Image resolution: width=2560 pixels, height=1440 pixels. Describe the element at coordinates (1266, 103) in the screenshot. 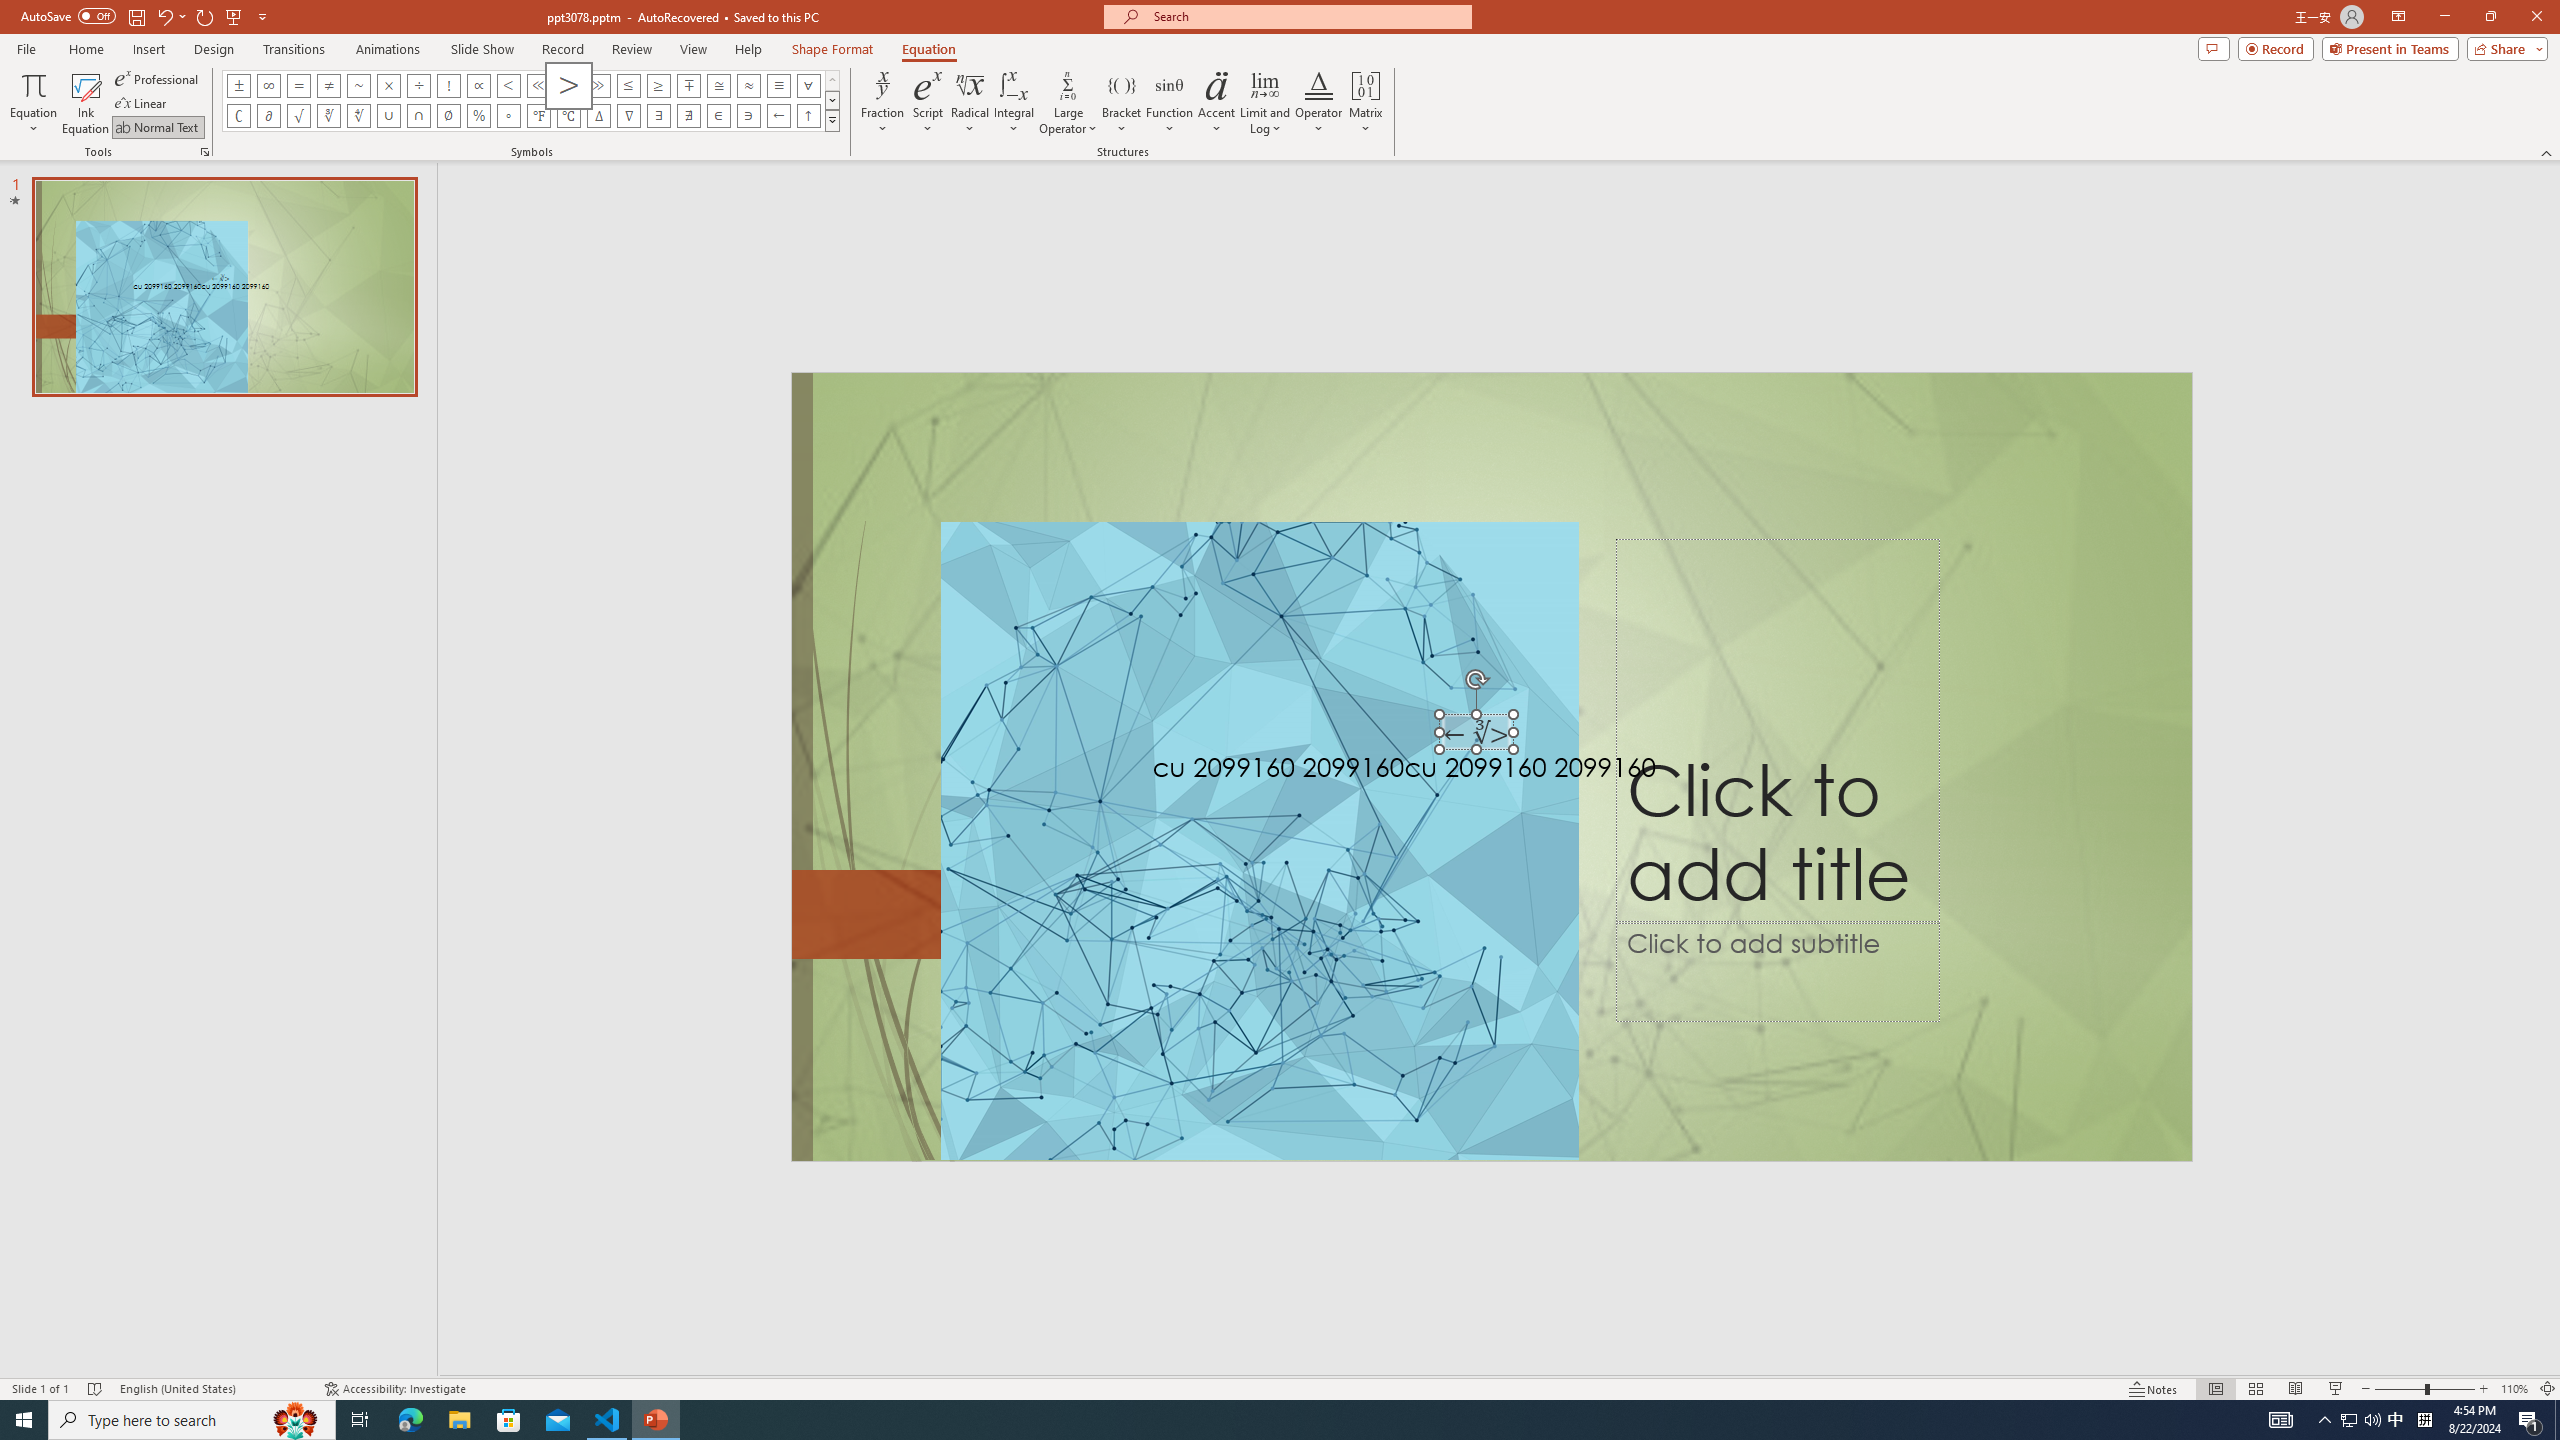

I see `Limit and Log` at that location.